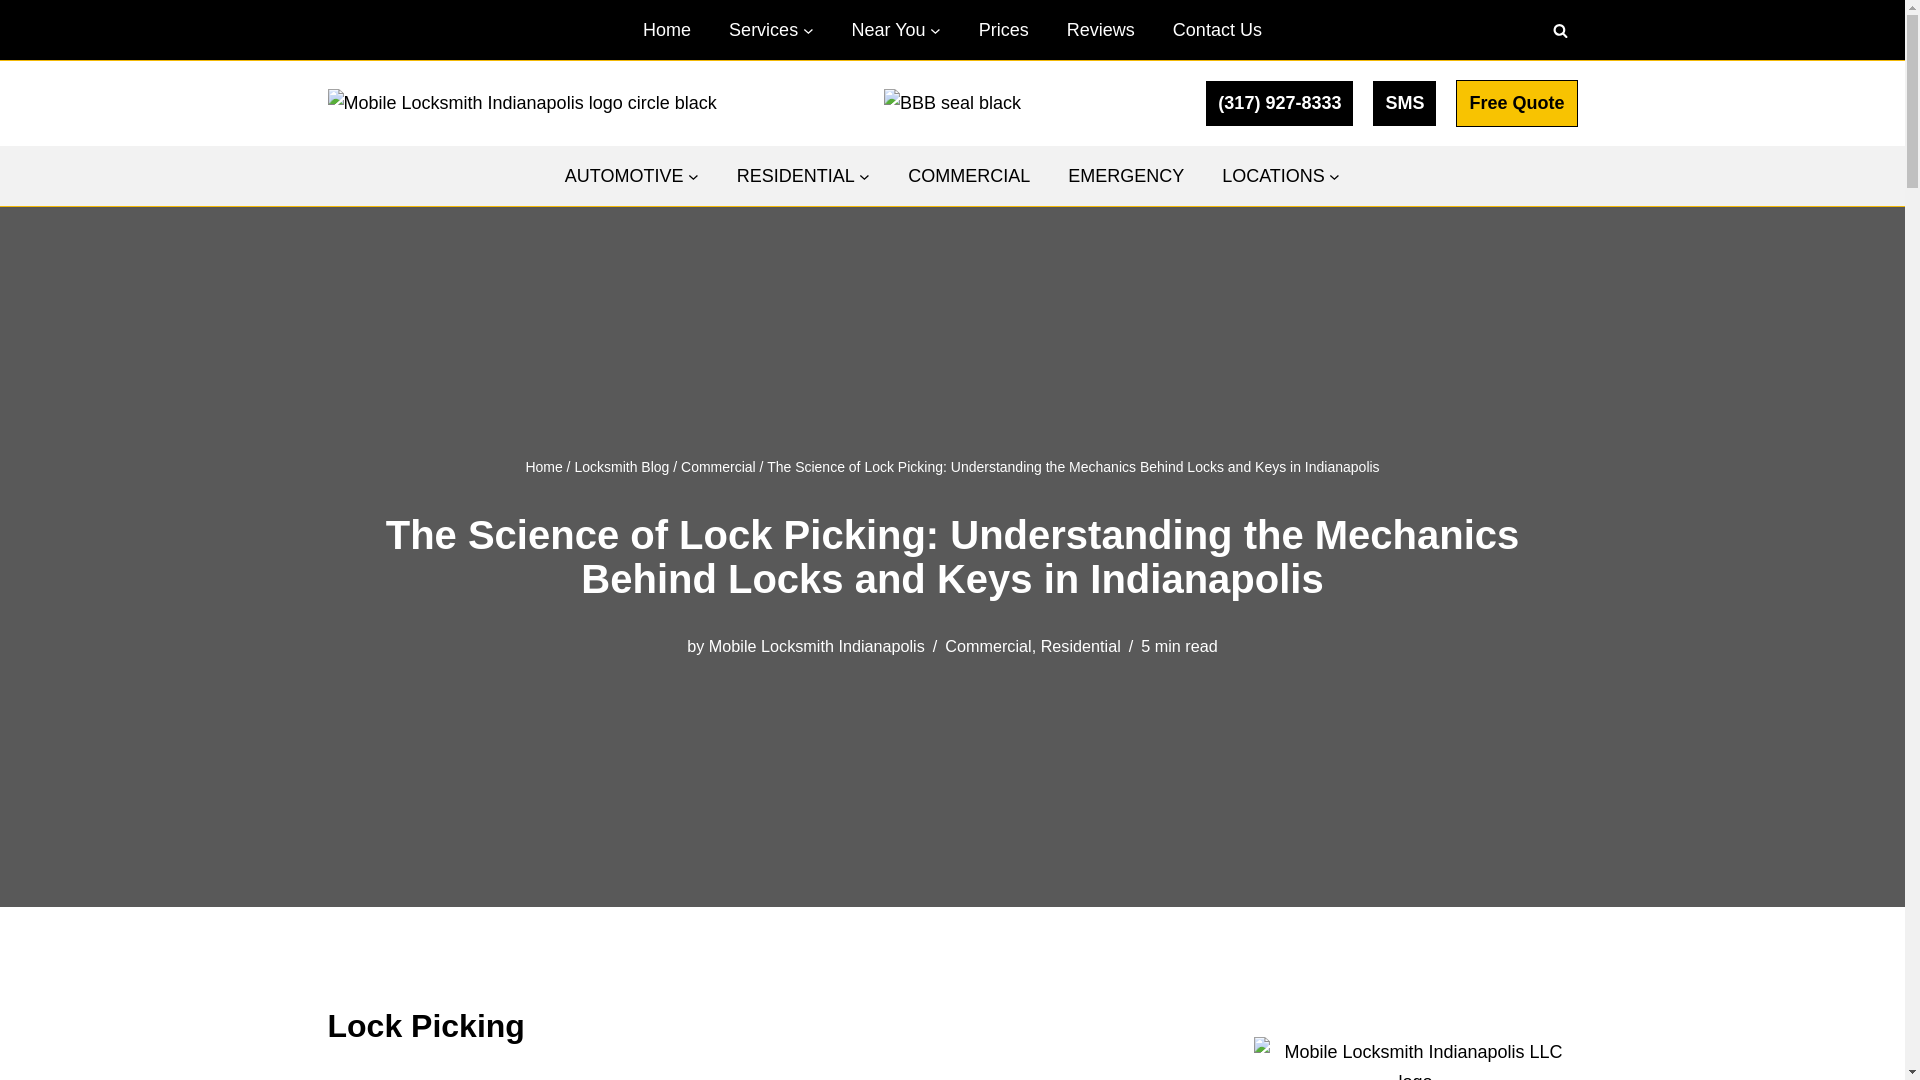 The image size is (1920, 1080). I want to click on Reviews, so click(1100, 30).